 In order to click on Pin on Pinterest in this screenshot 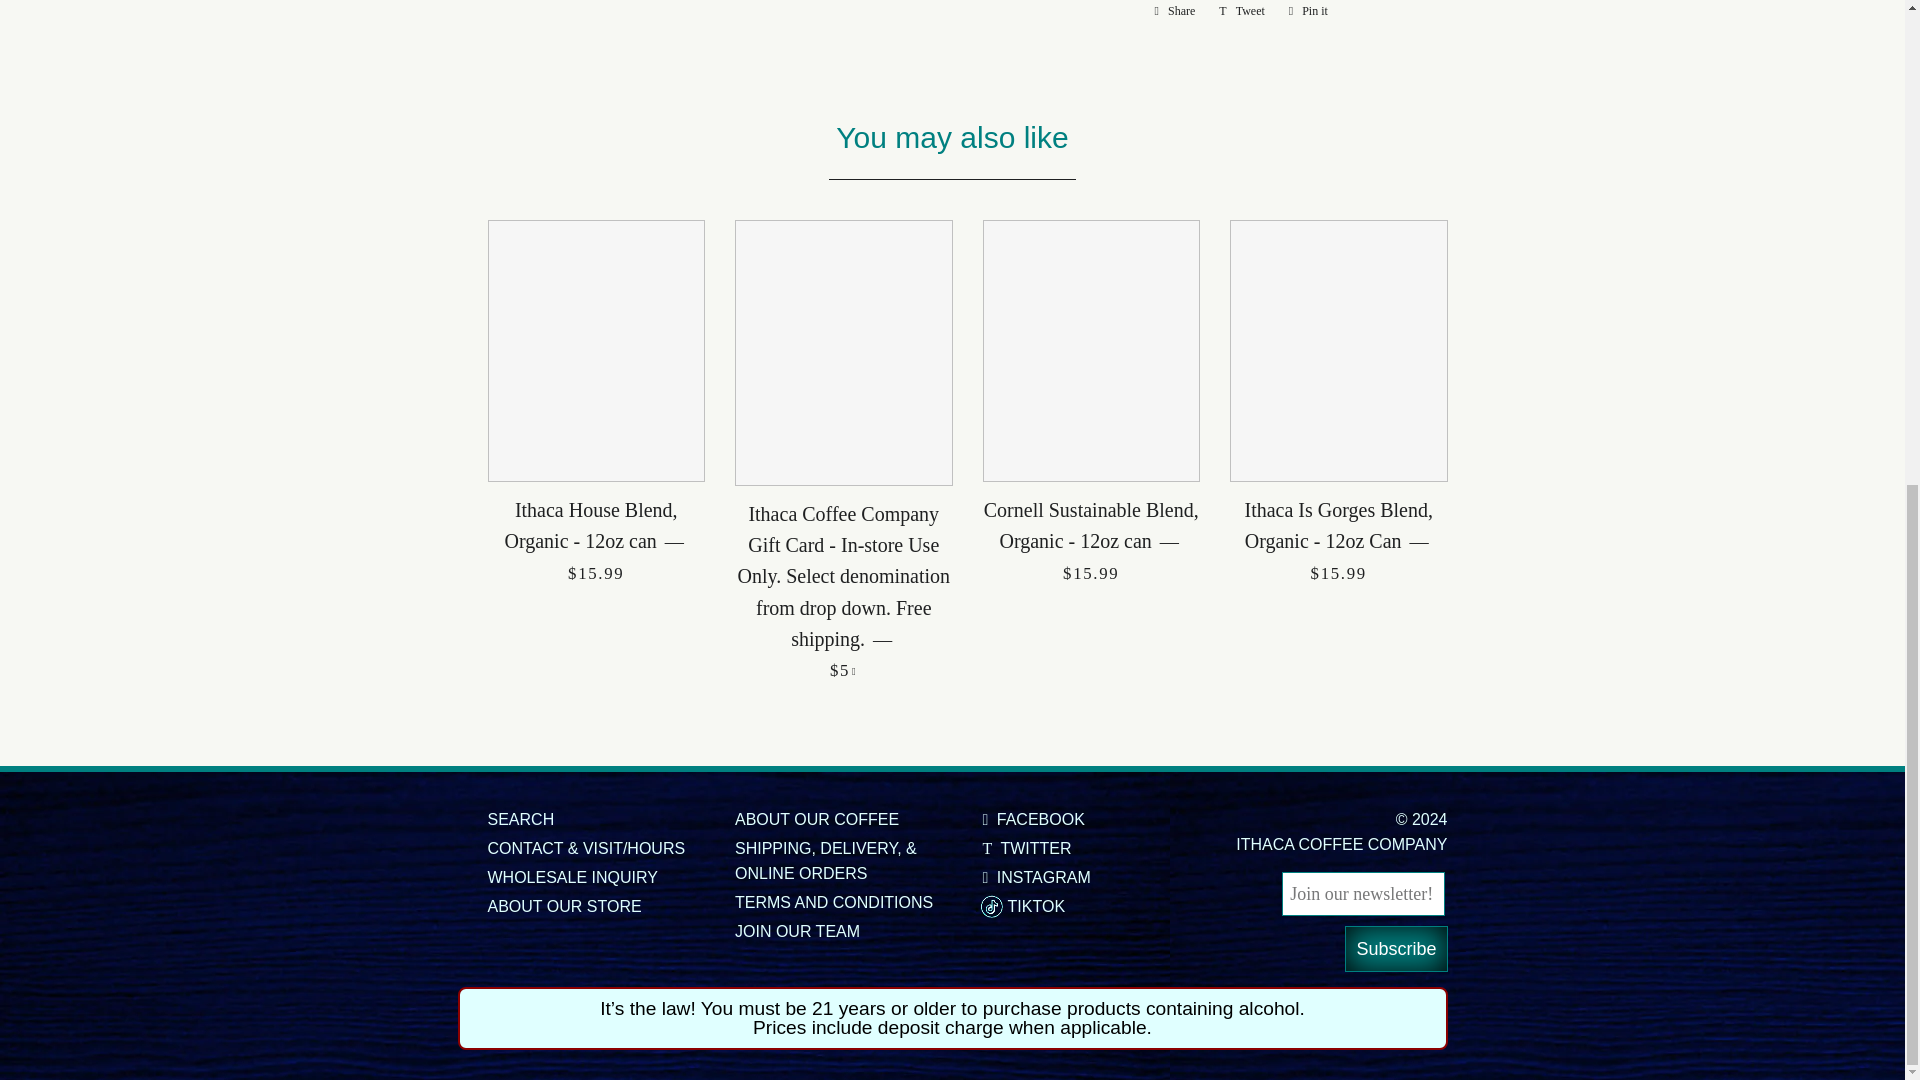, I will do `click(1308, 10)`.